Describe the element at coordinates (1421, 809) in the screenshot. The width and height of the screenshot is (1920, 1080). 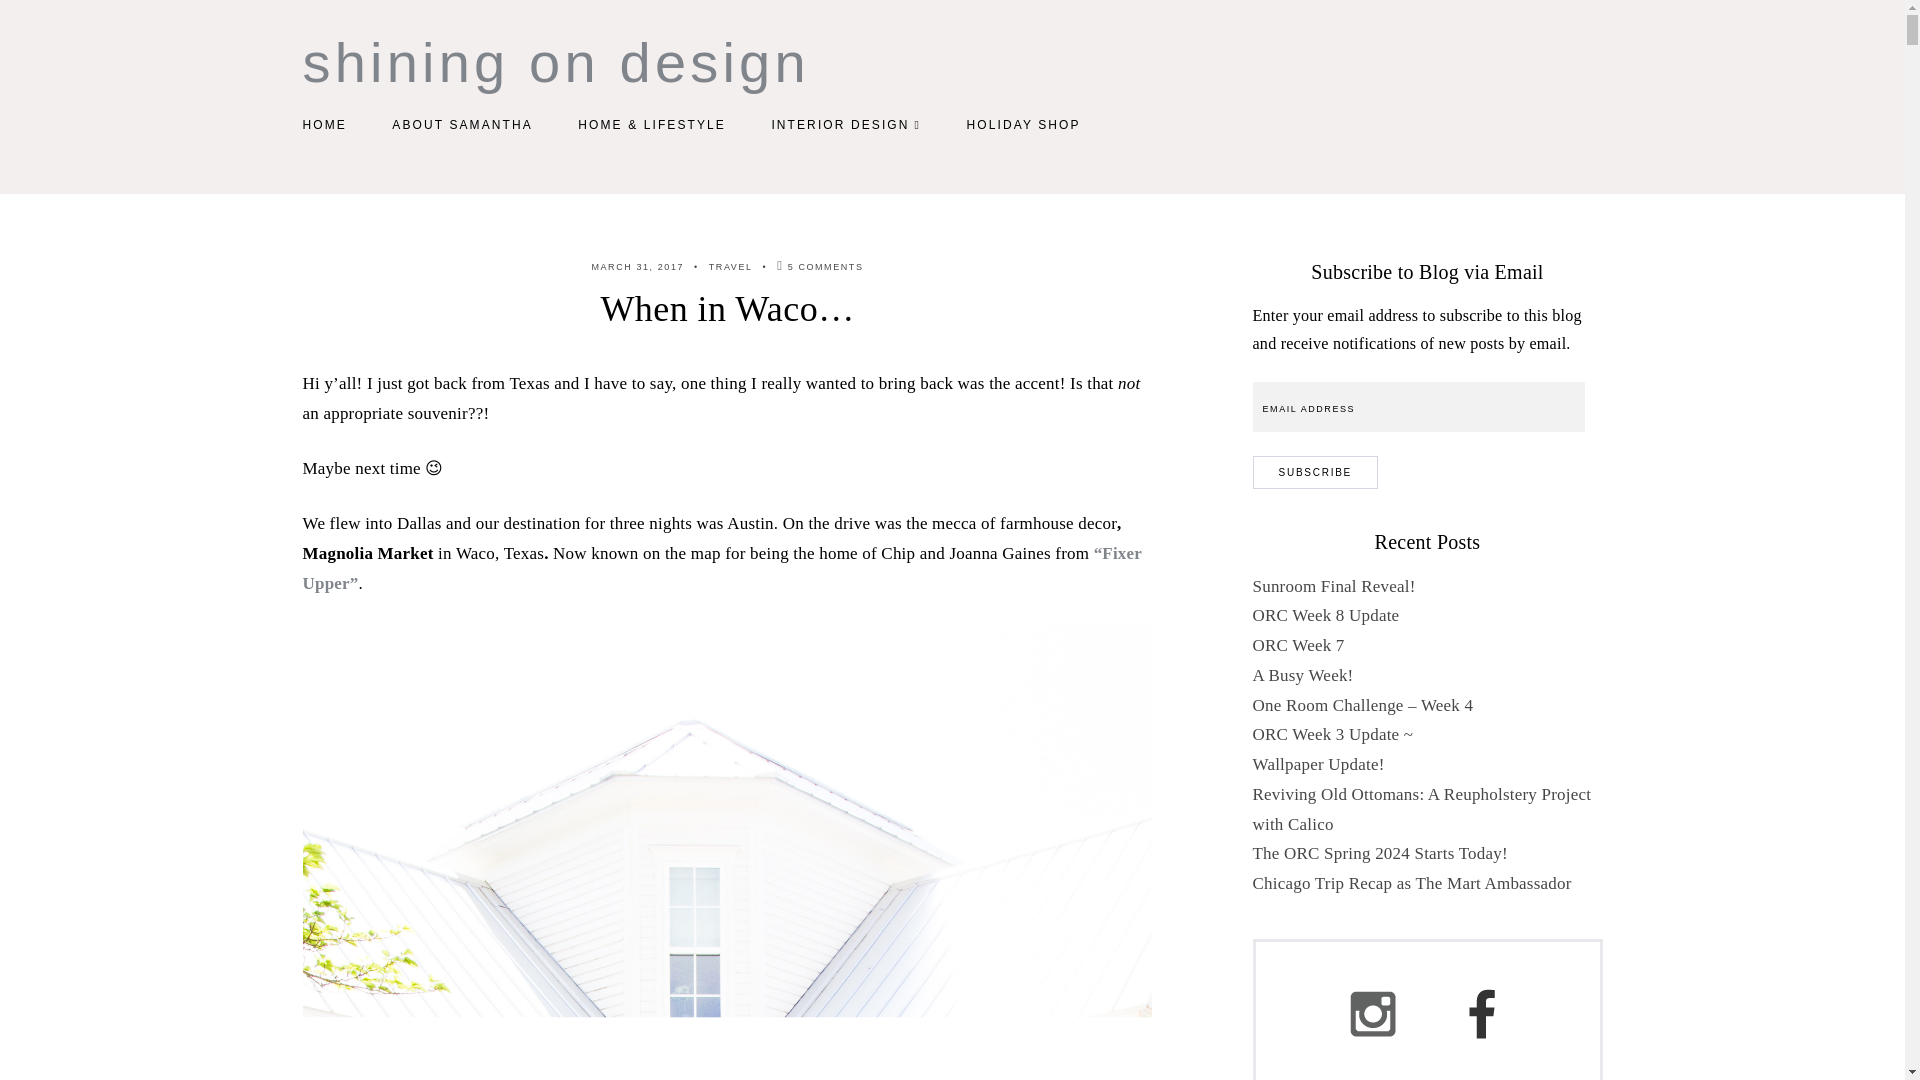
I see `Reviving Old Ottomans: A Reupholstery Project with Calico` at that location.